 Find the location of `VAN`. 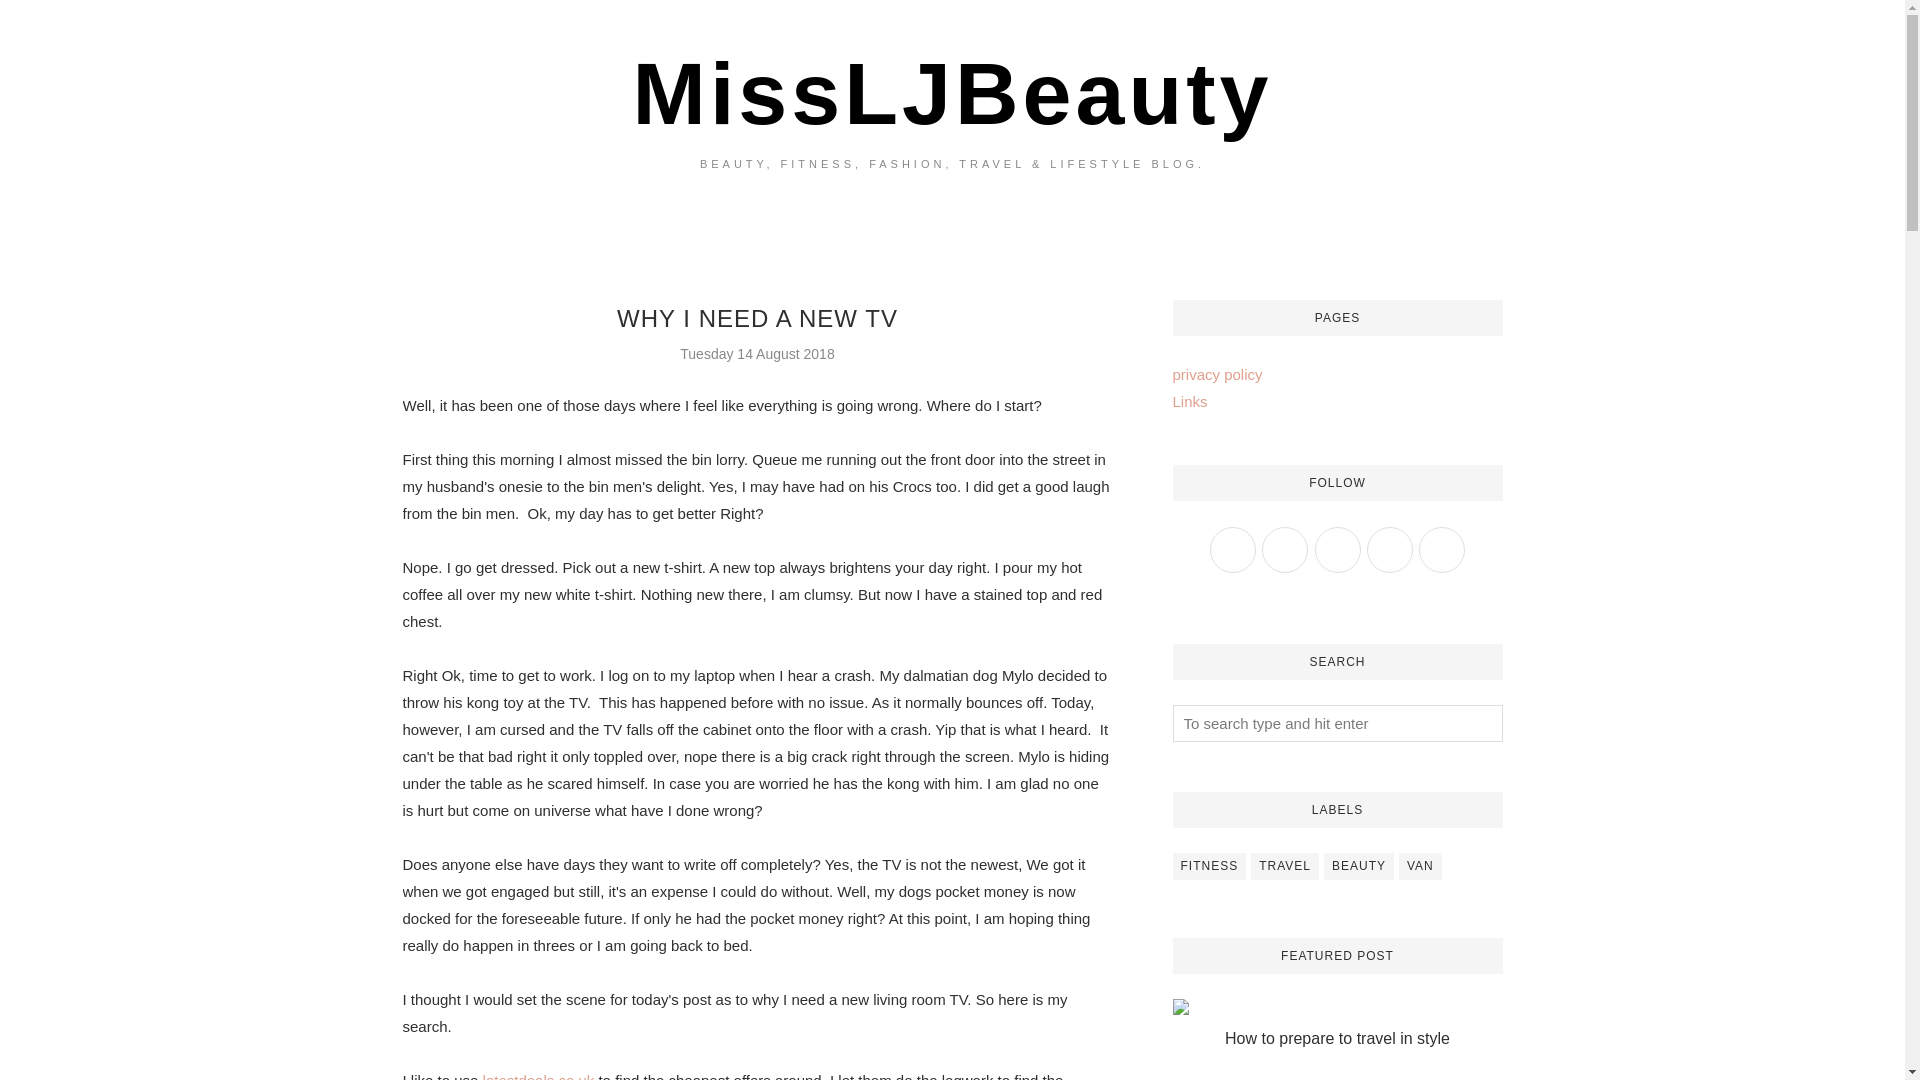

VAN is located at coordinates (1420, 866).